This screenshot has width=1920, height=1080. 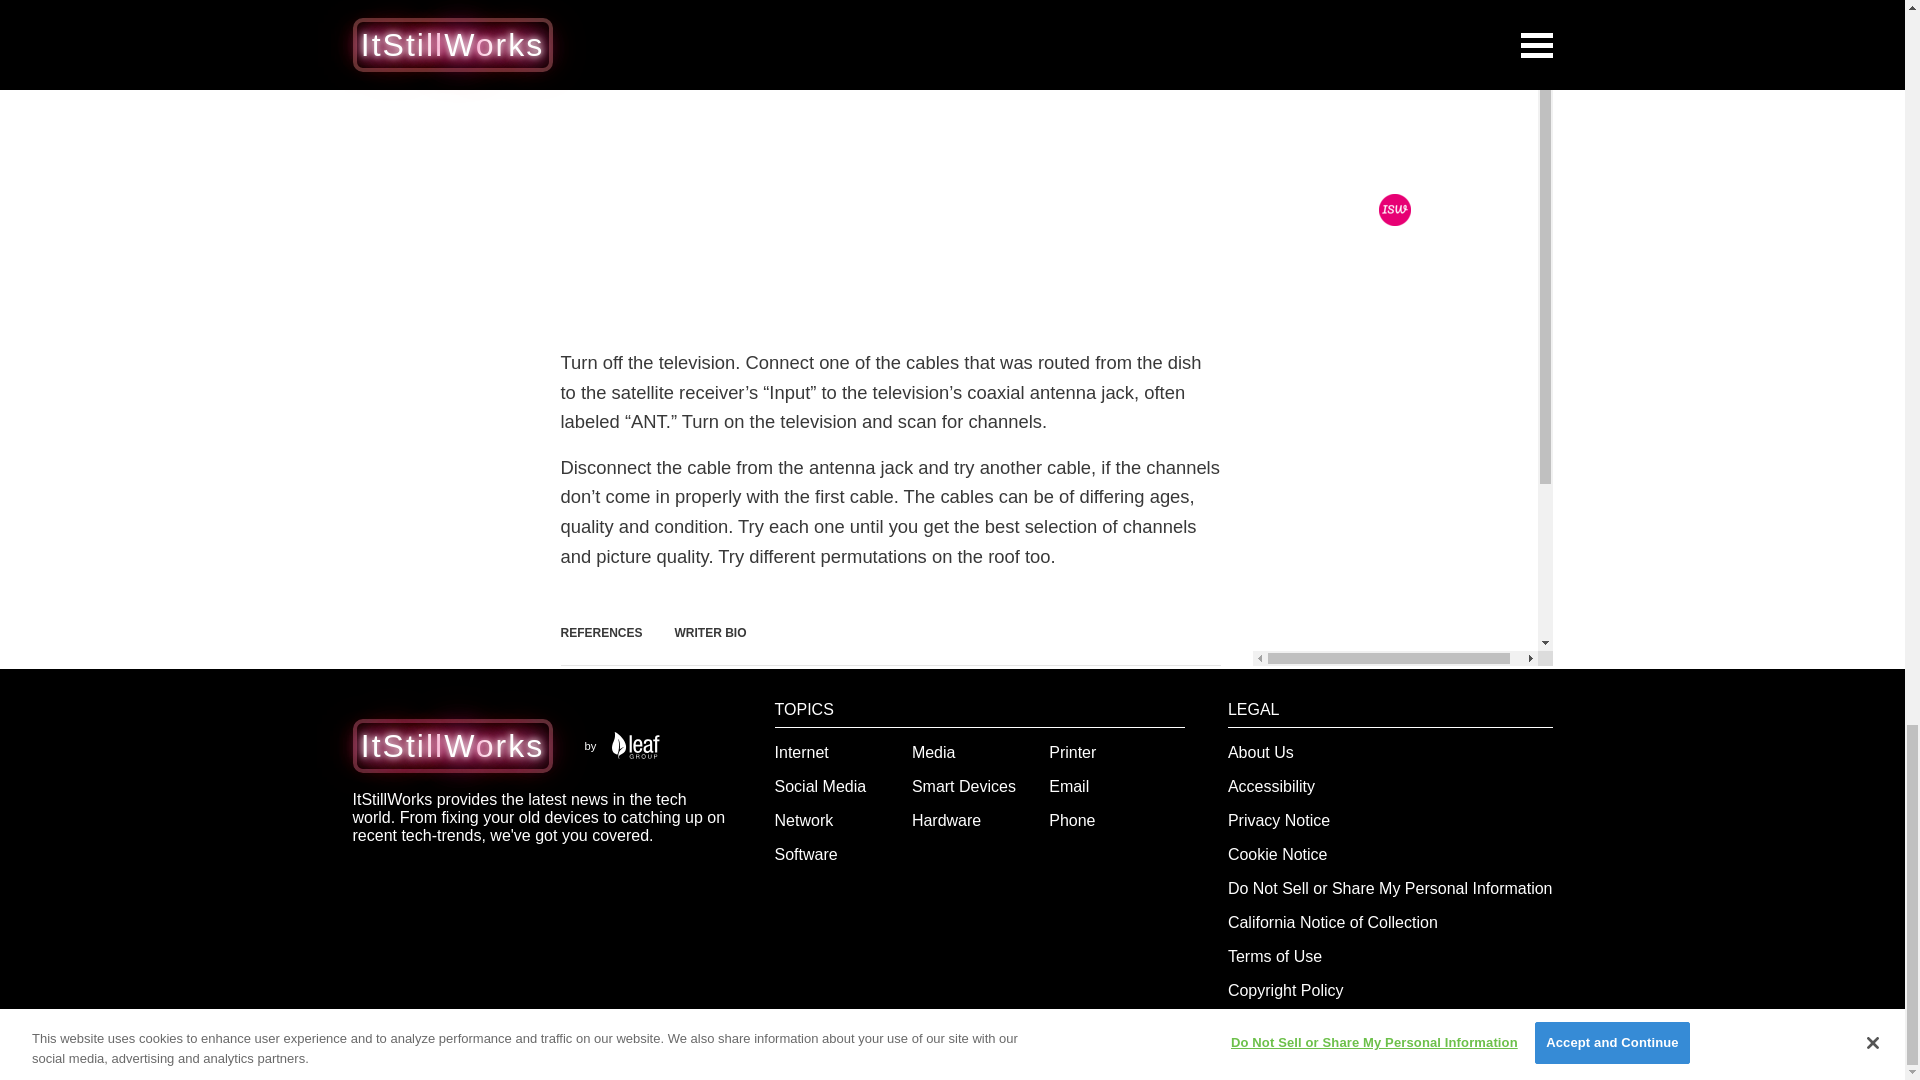 What do you see at coordinates (1390, 888) in the screenshot?
I see `Do Not Sell or Share My Personal Information` at bounding box center [1390, 888].